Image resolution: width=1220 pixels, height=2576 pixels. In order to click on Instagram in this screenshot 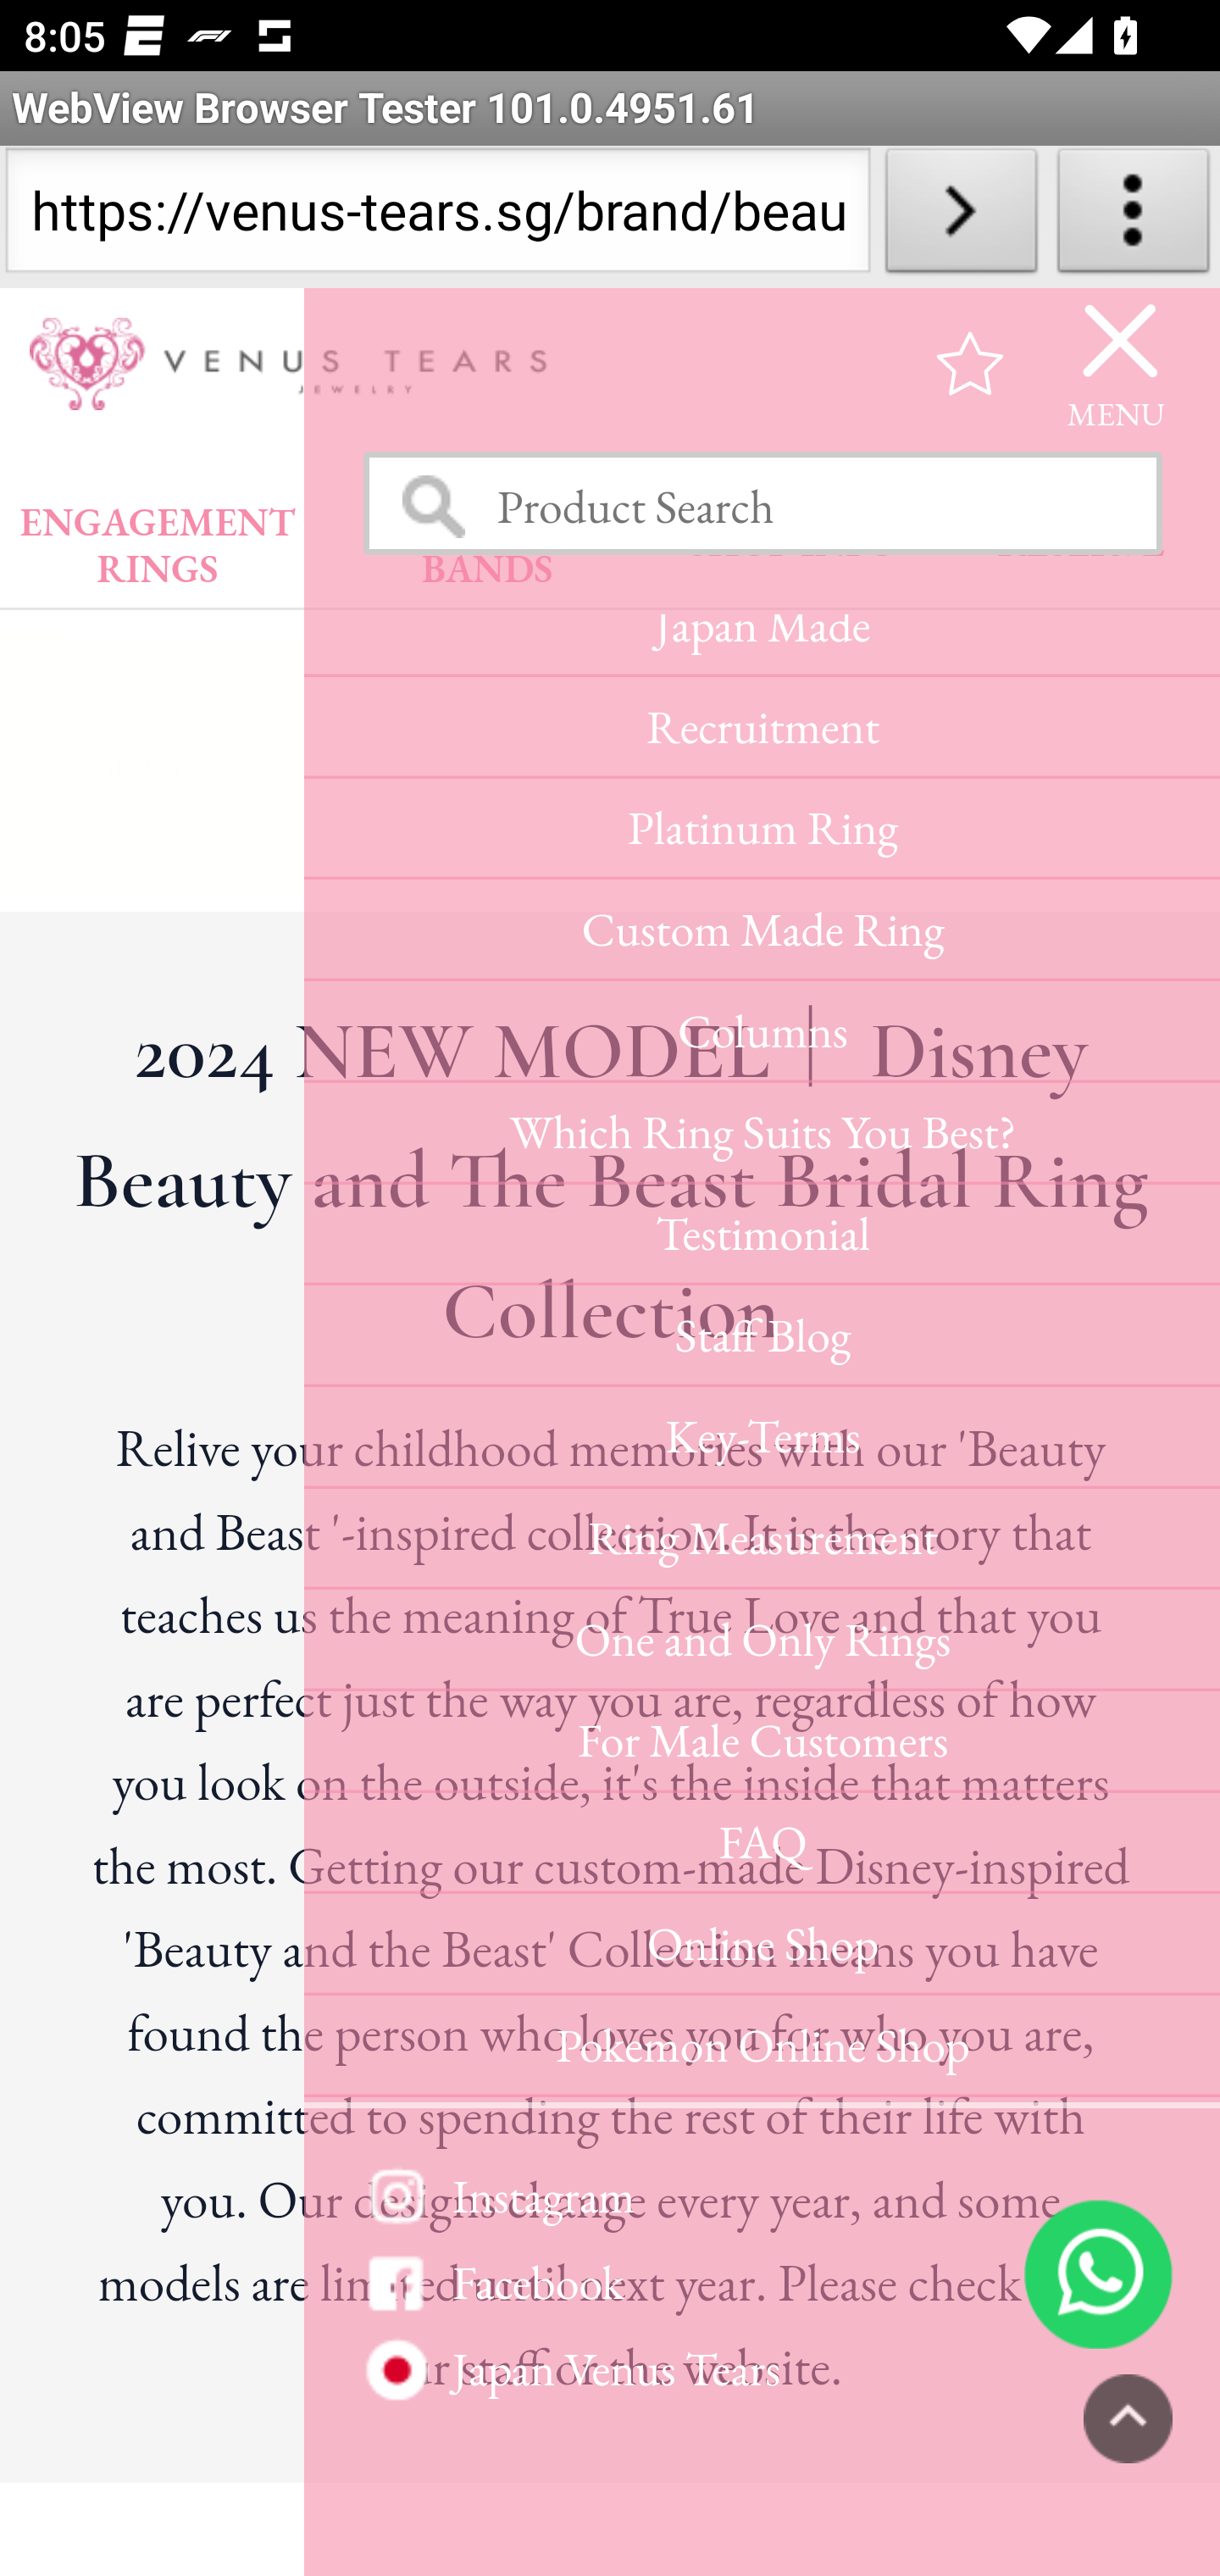, I will do `click(761, 2196)`.